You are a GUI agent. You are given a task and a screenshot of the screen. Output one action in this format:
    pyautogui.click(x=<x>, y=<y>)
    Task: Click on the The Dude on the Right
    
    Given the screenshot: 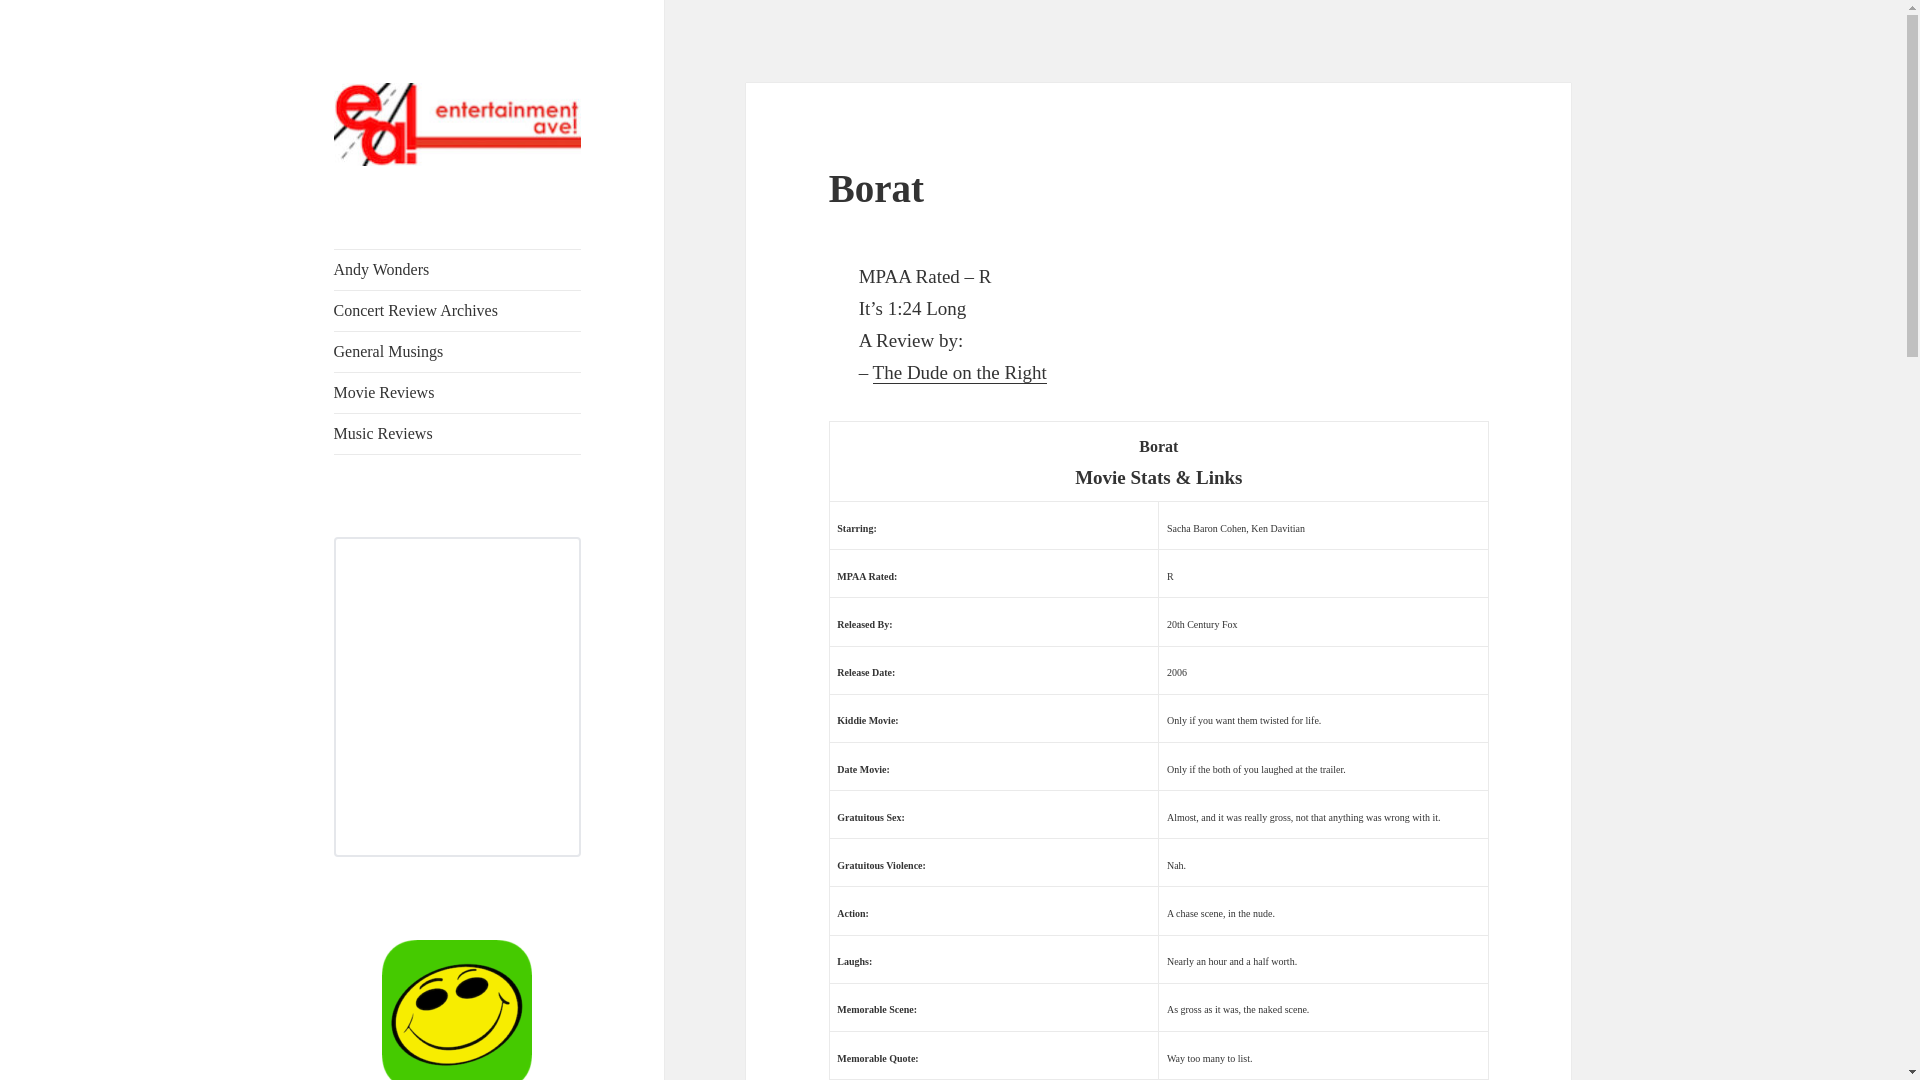 What is the action you would take?
    pyautogui.click(x=960, y=372)
    